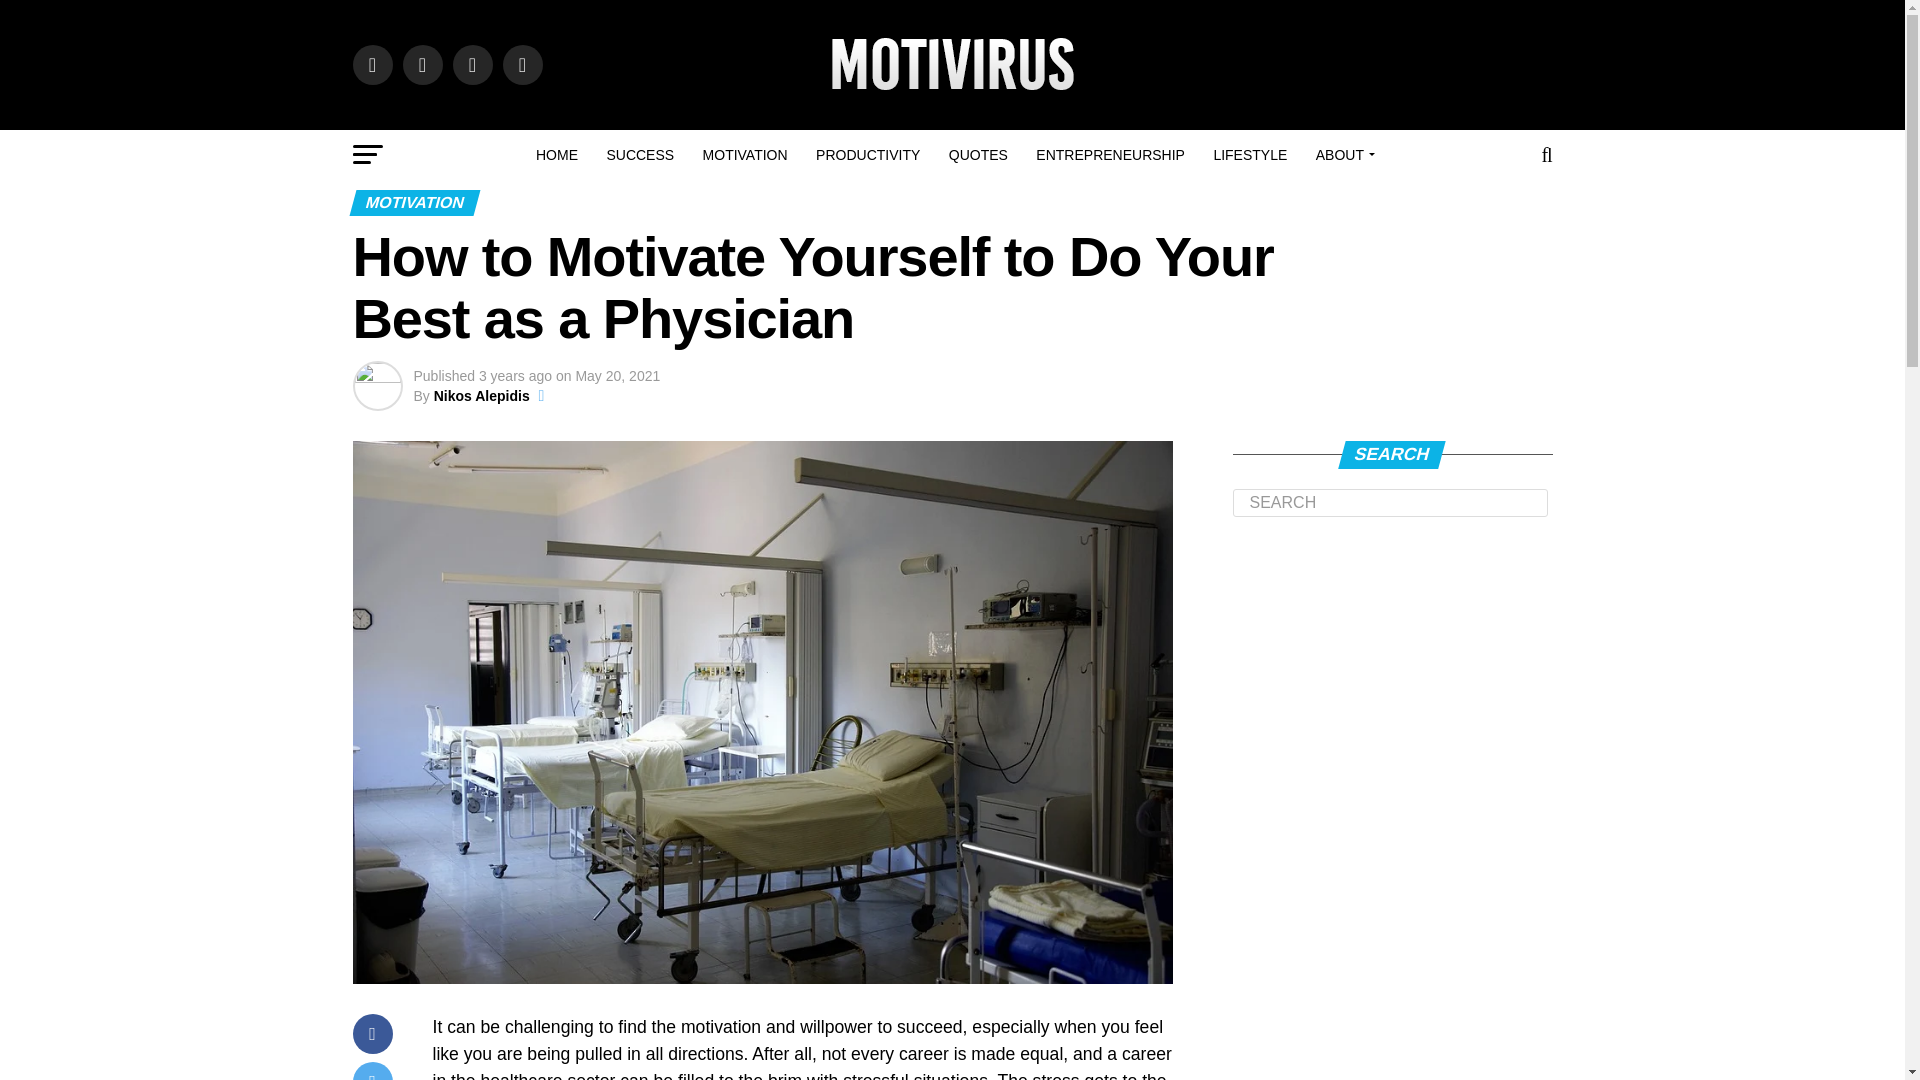 This screenshot has width=1920, height=1080. What do you see at coordinates (746, 154) in the screenshot?
I see `MOTIVATION` at bounding box center [746, 154].